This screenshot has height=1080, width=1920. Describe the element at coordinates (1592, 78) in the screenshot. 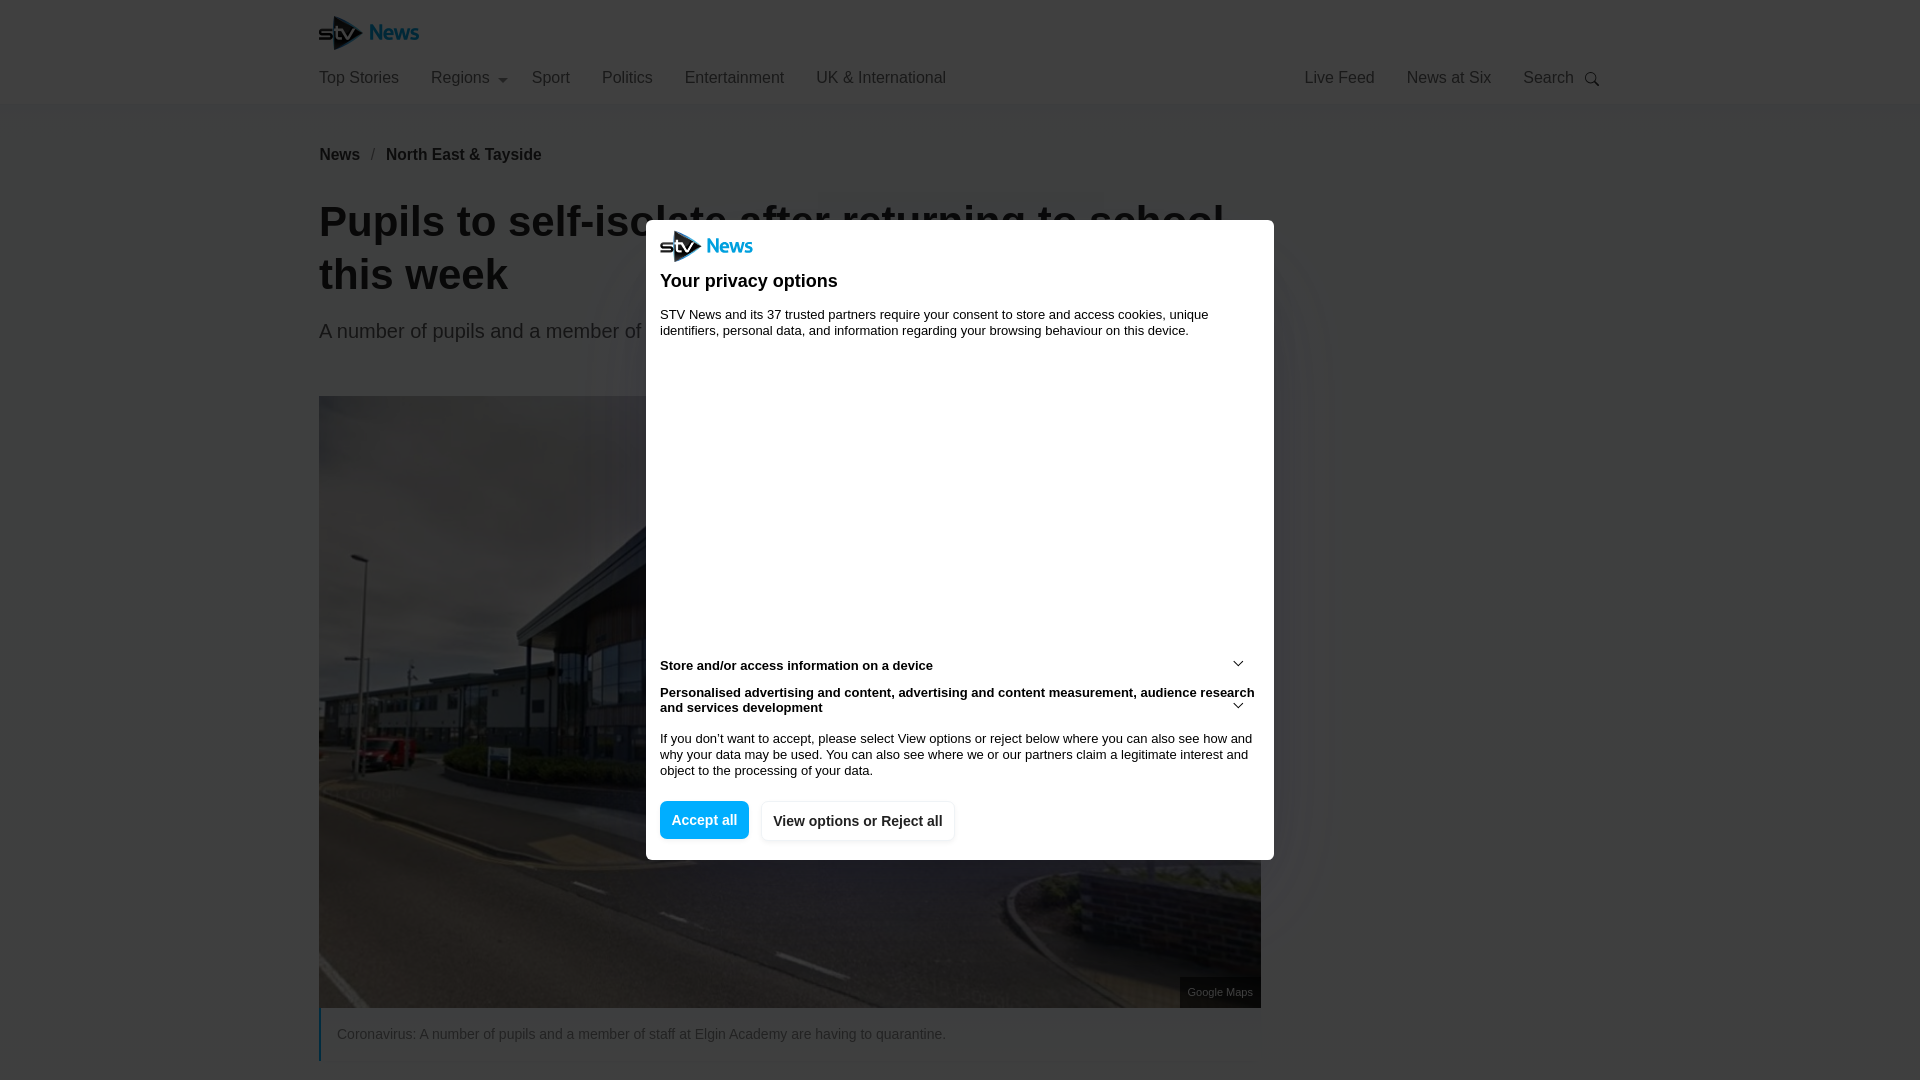

I see `Search` at that location.